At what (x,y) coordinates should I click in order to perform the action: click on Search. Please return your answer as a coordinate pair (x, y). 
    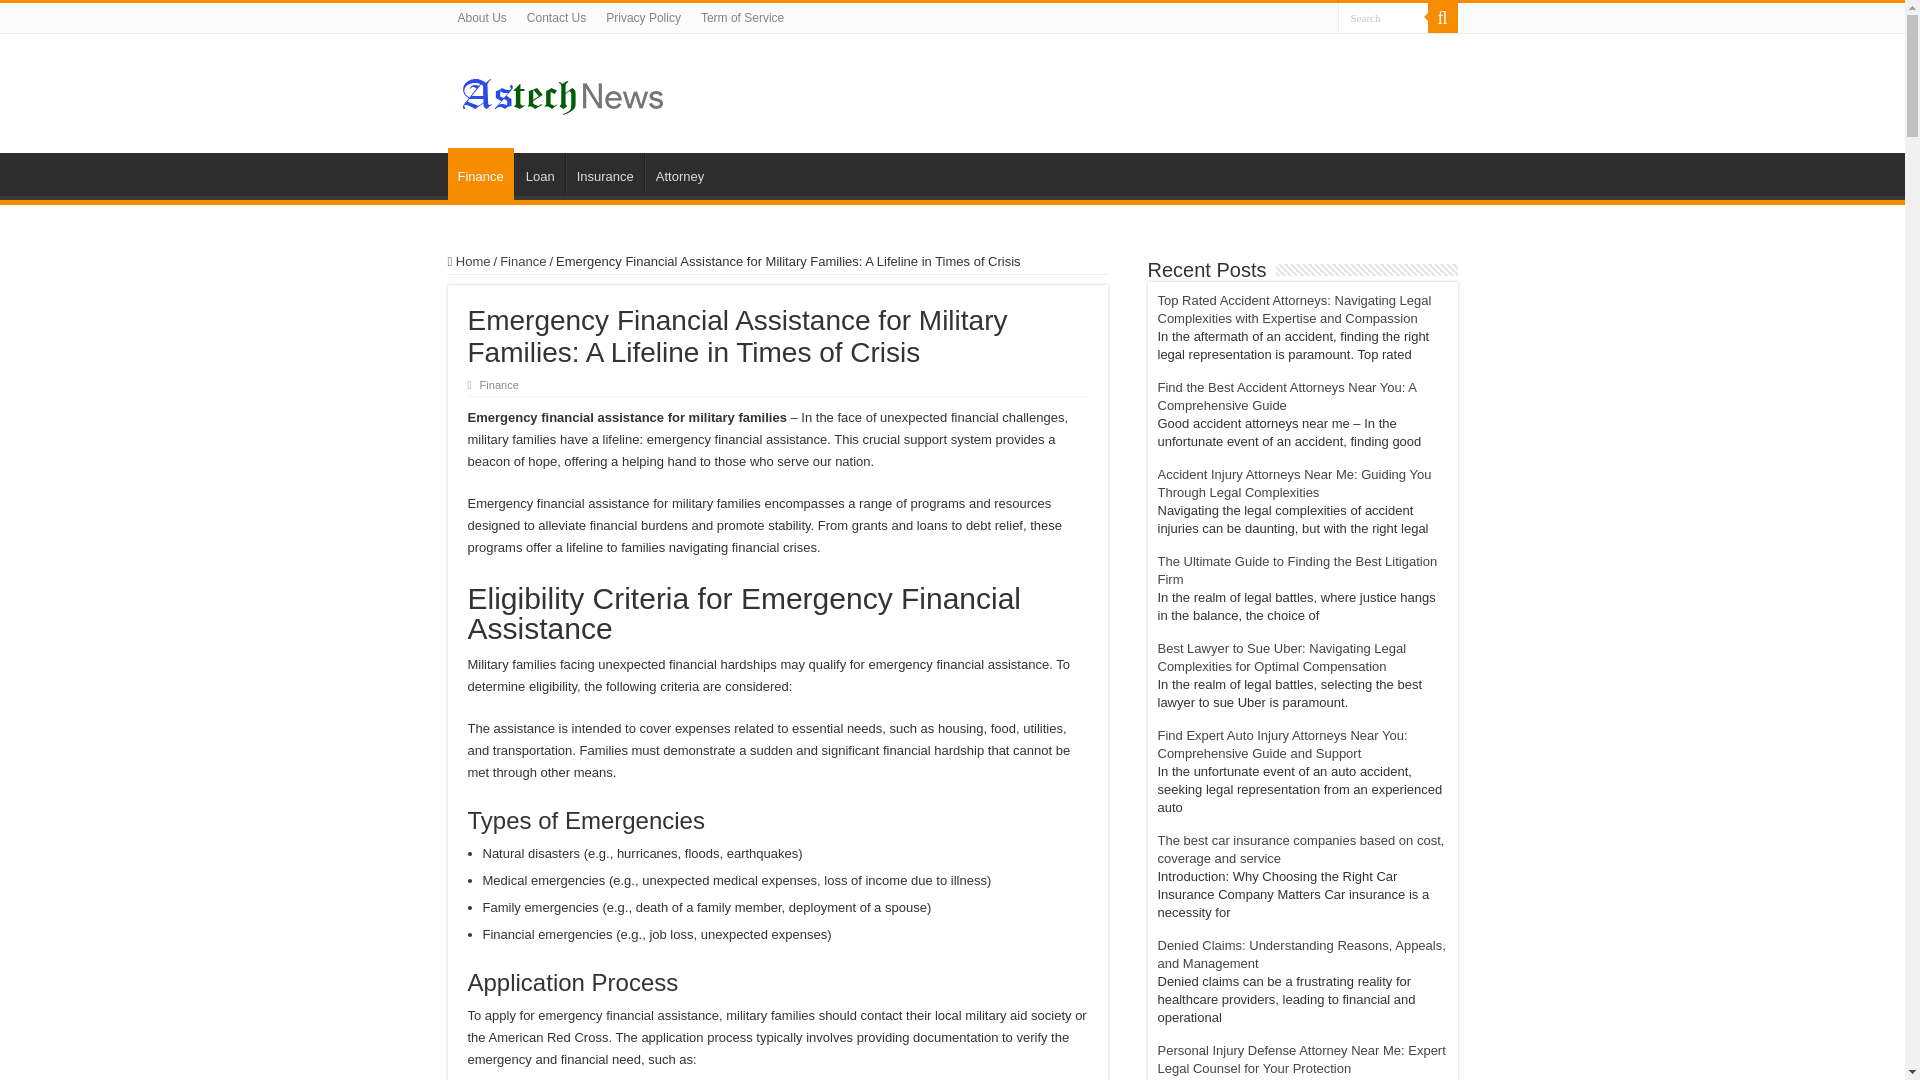
    Looking at the image, I should click on (1442, 18).